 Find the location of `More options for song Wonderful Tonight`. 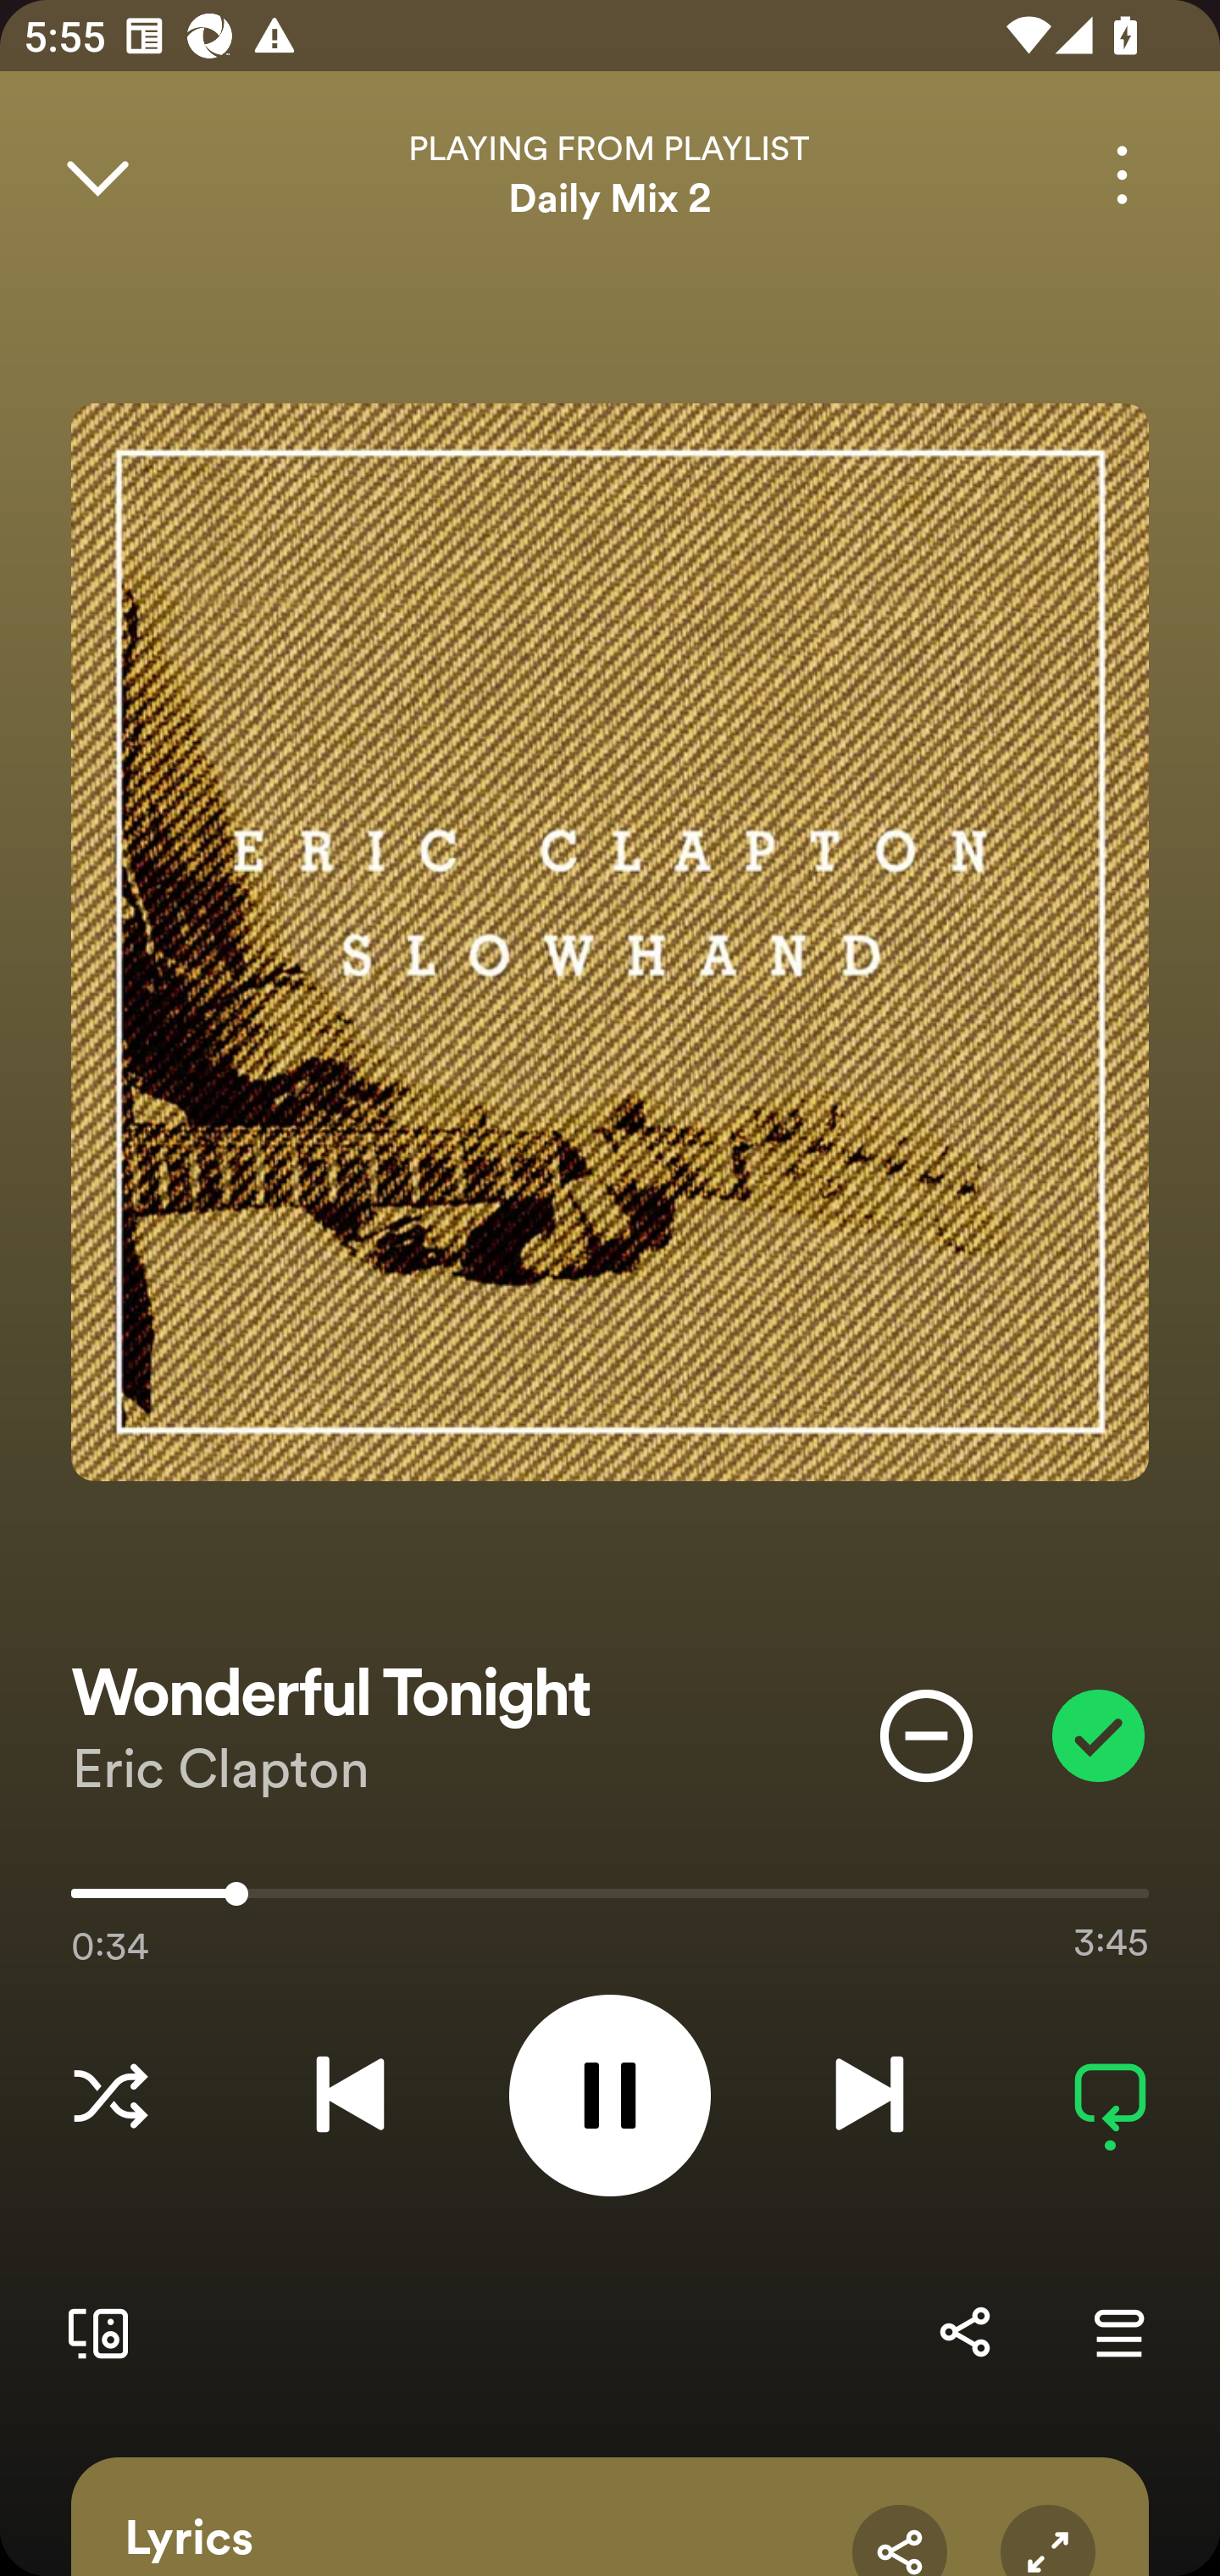

More options for song Wonderful Tonight is located at coordinates (1122, 175).